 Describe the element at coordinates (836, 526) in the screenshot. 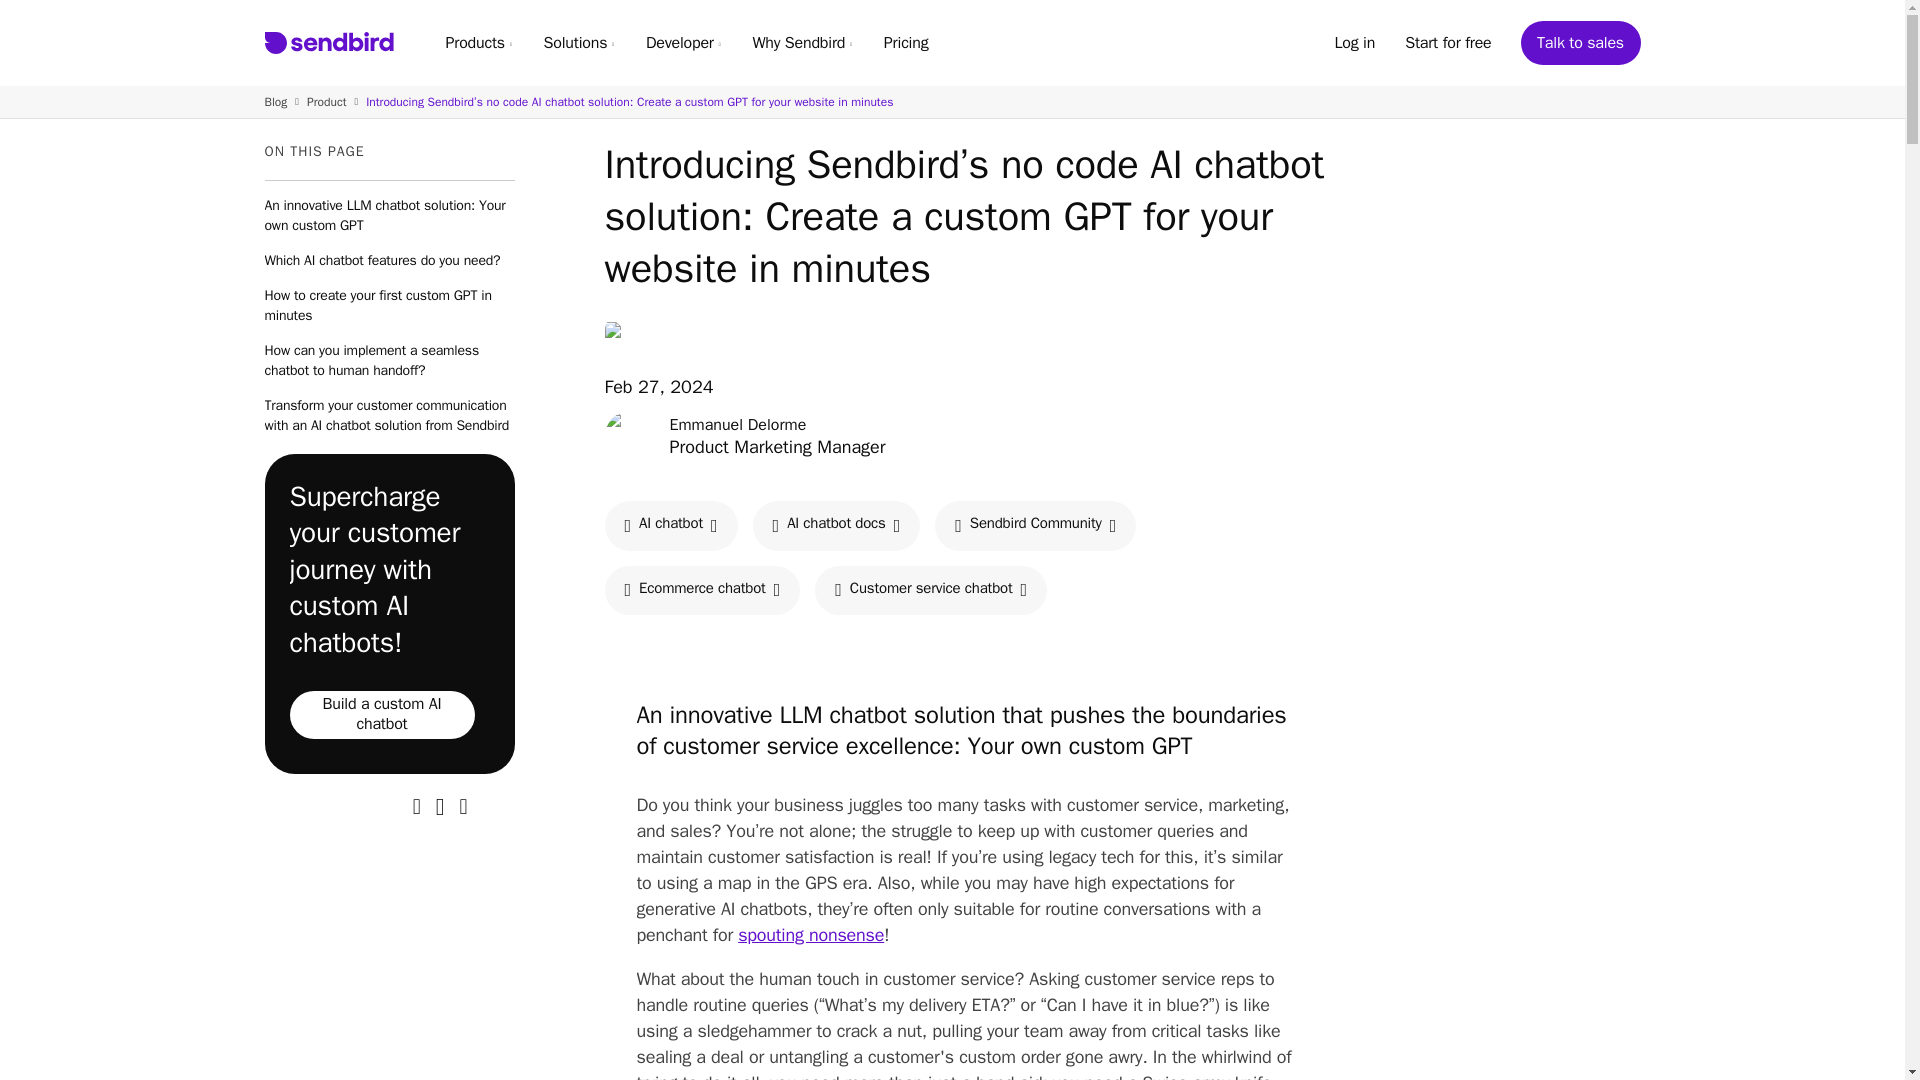

I see `AI chatbot docs` at that location.